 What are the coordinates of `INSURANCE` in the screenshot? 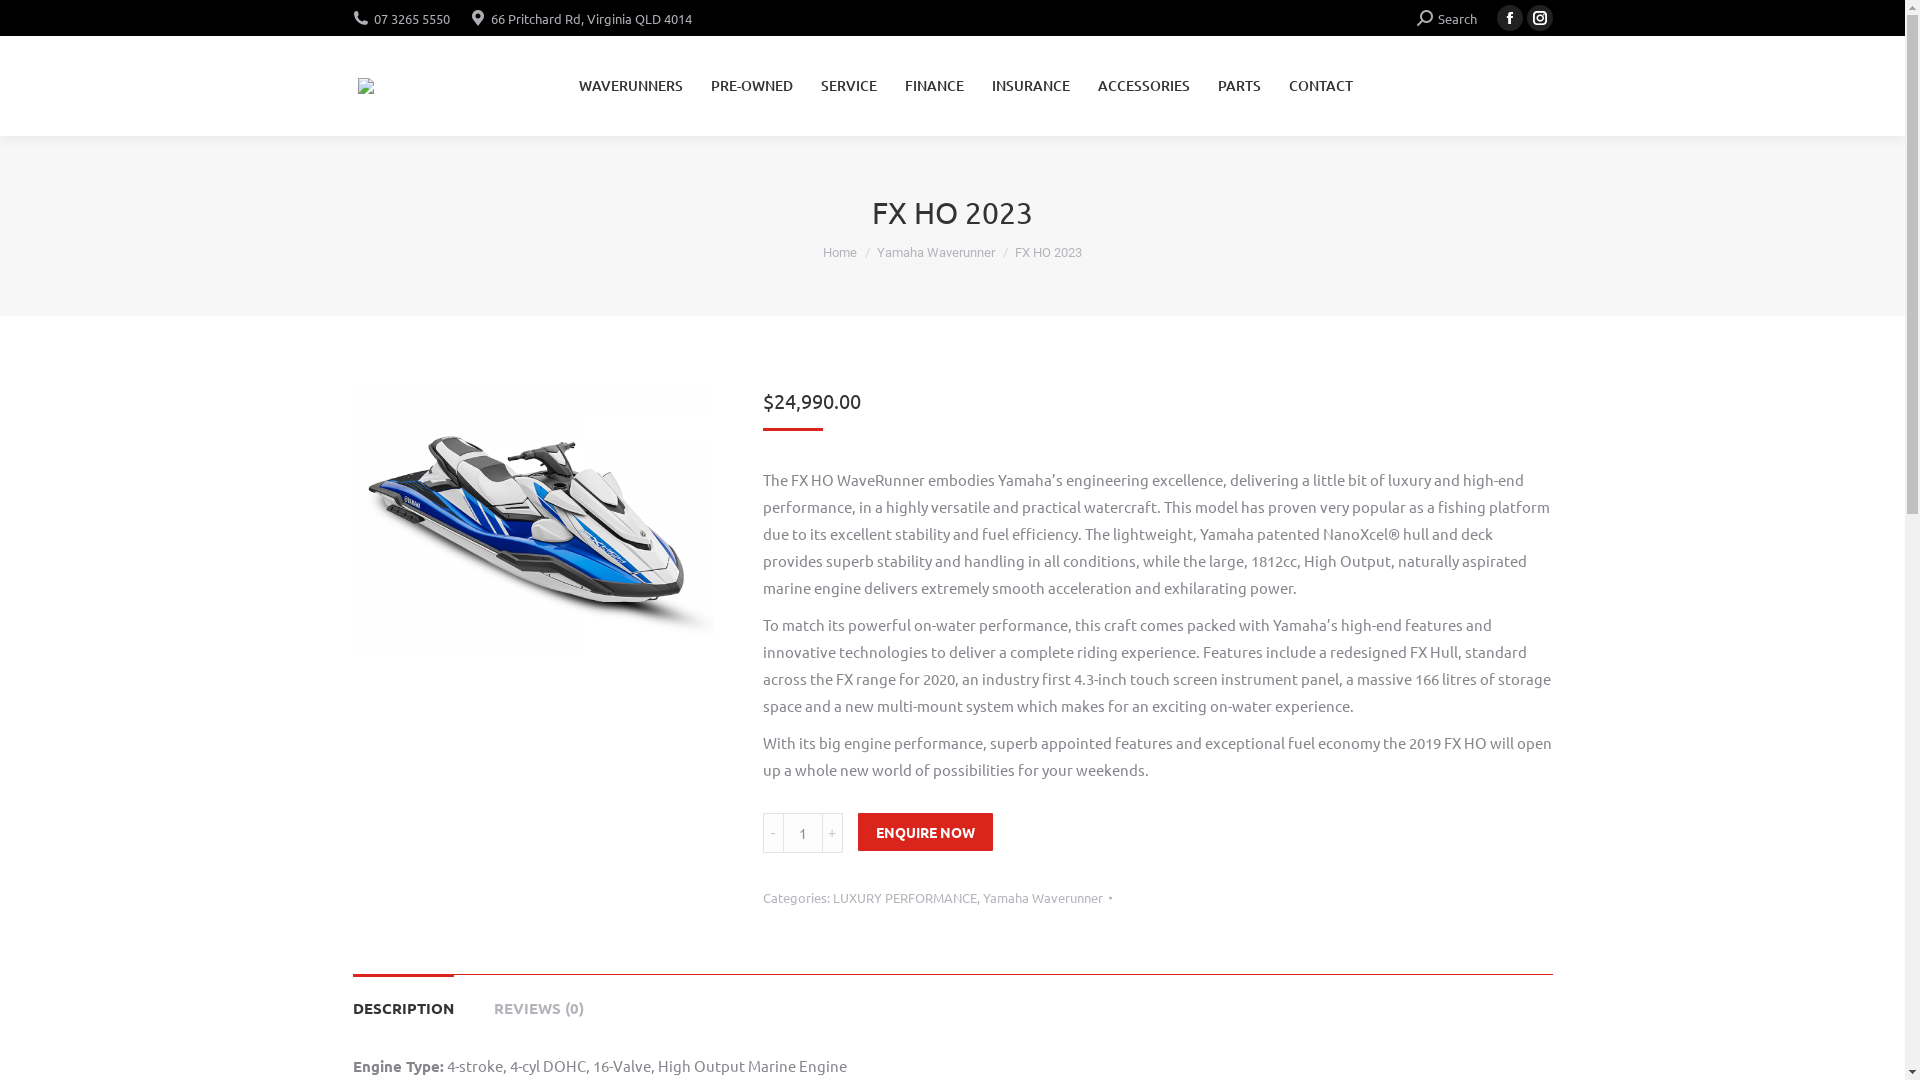 It's located at (1030, 86).